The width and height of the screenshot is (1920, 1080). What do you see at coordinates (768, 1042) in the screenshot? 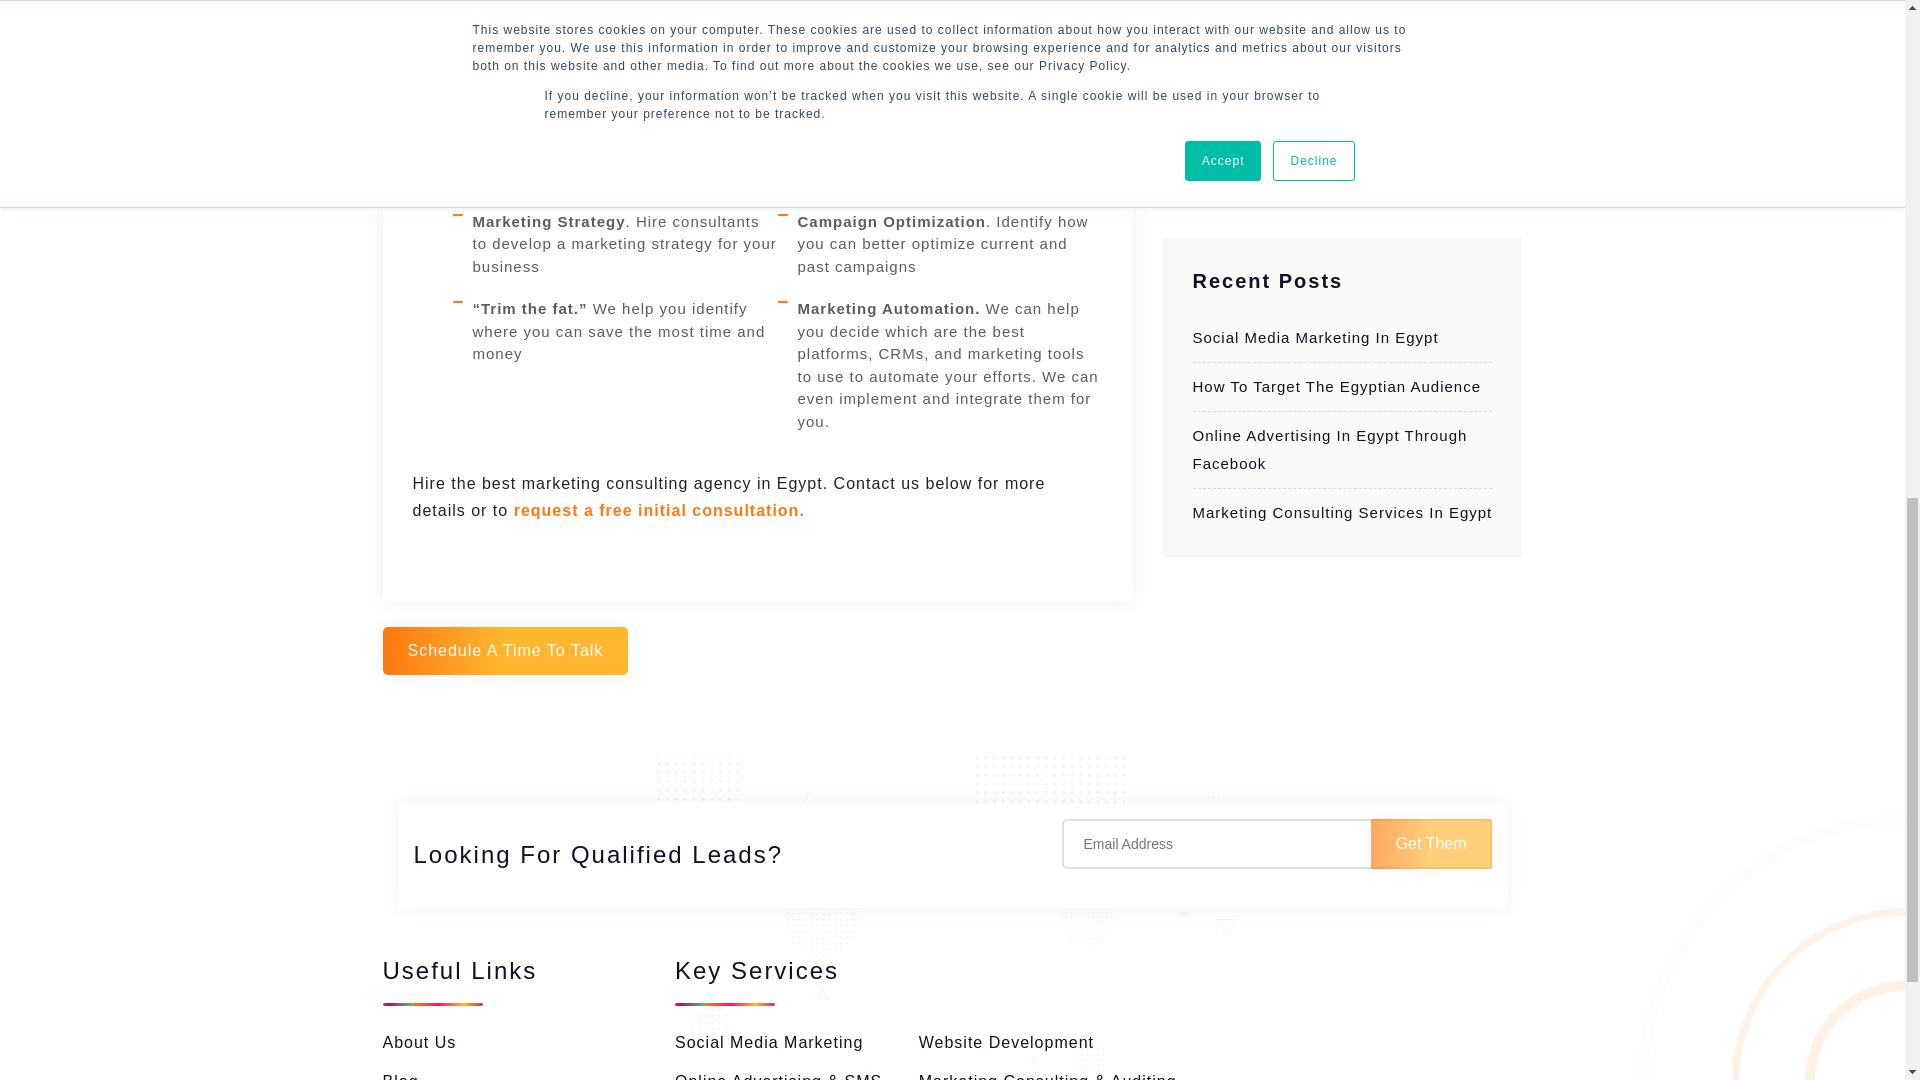
I see `Social Media Marketing` at bounding box center [768, 1042].